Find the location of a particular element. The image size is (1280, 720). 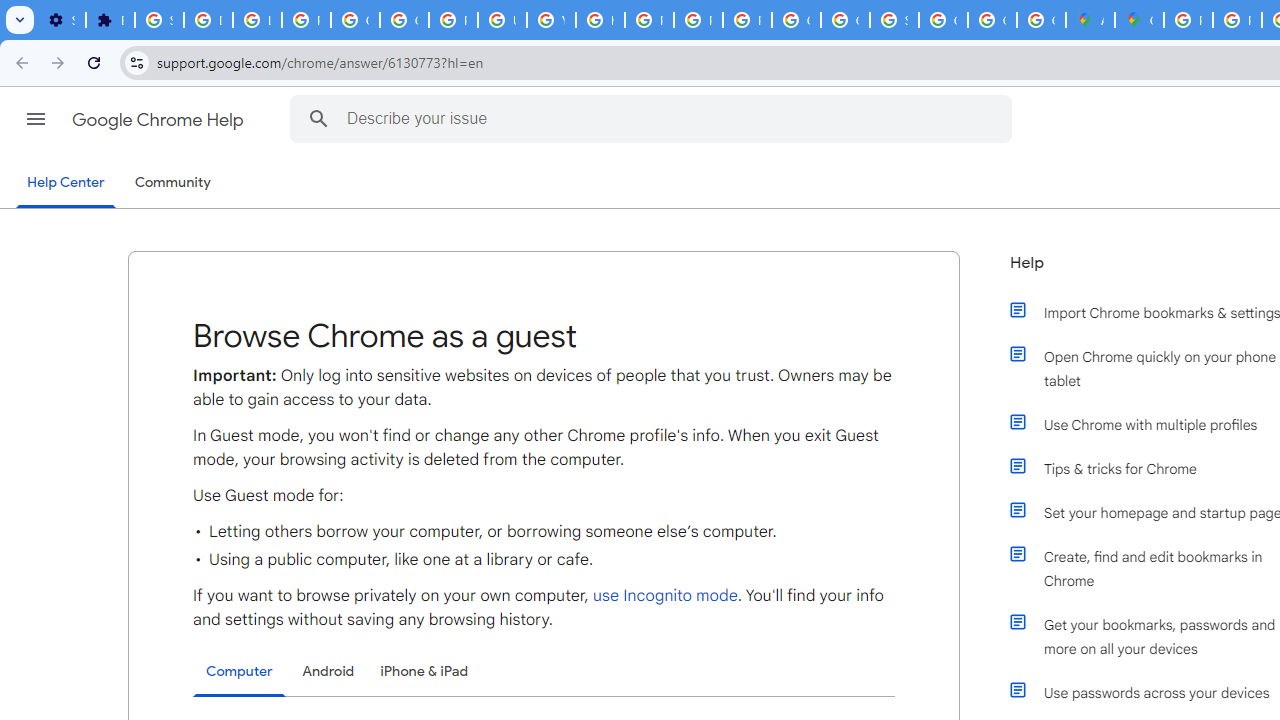

Sign in - Google Accounts is located at coordinates (894, 20).